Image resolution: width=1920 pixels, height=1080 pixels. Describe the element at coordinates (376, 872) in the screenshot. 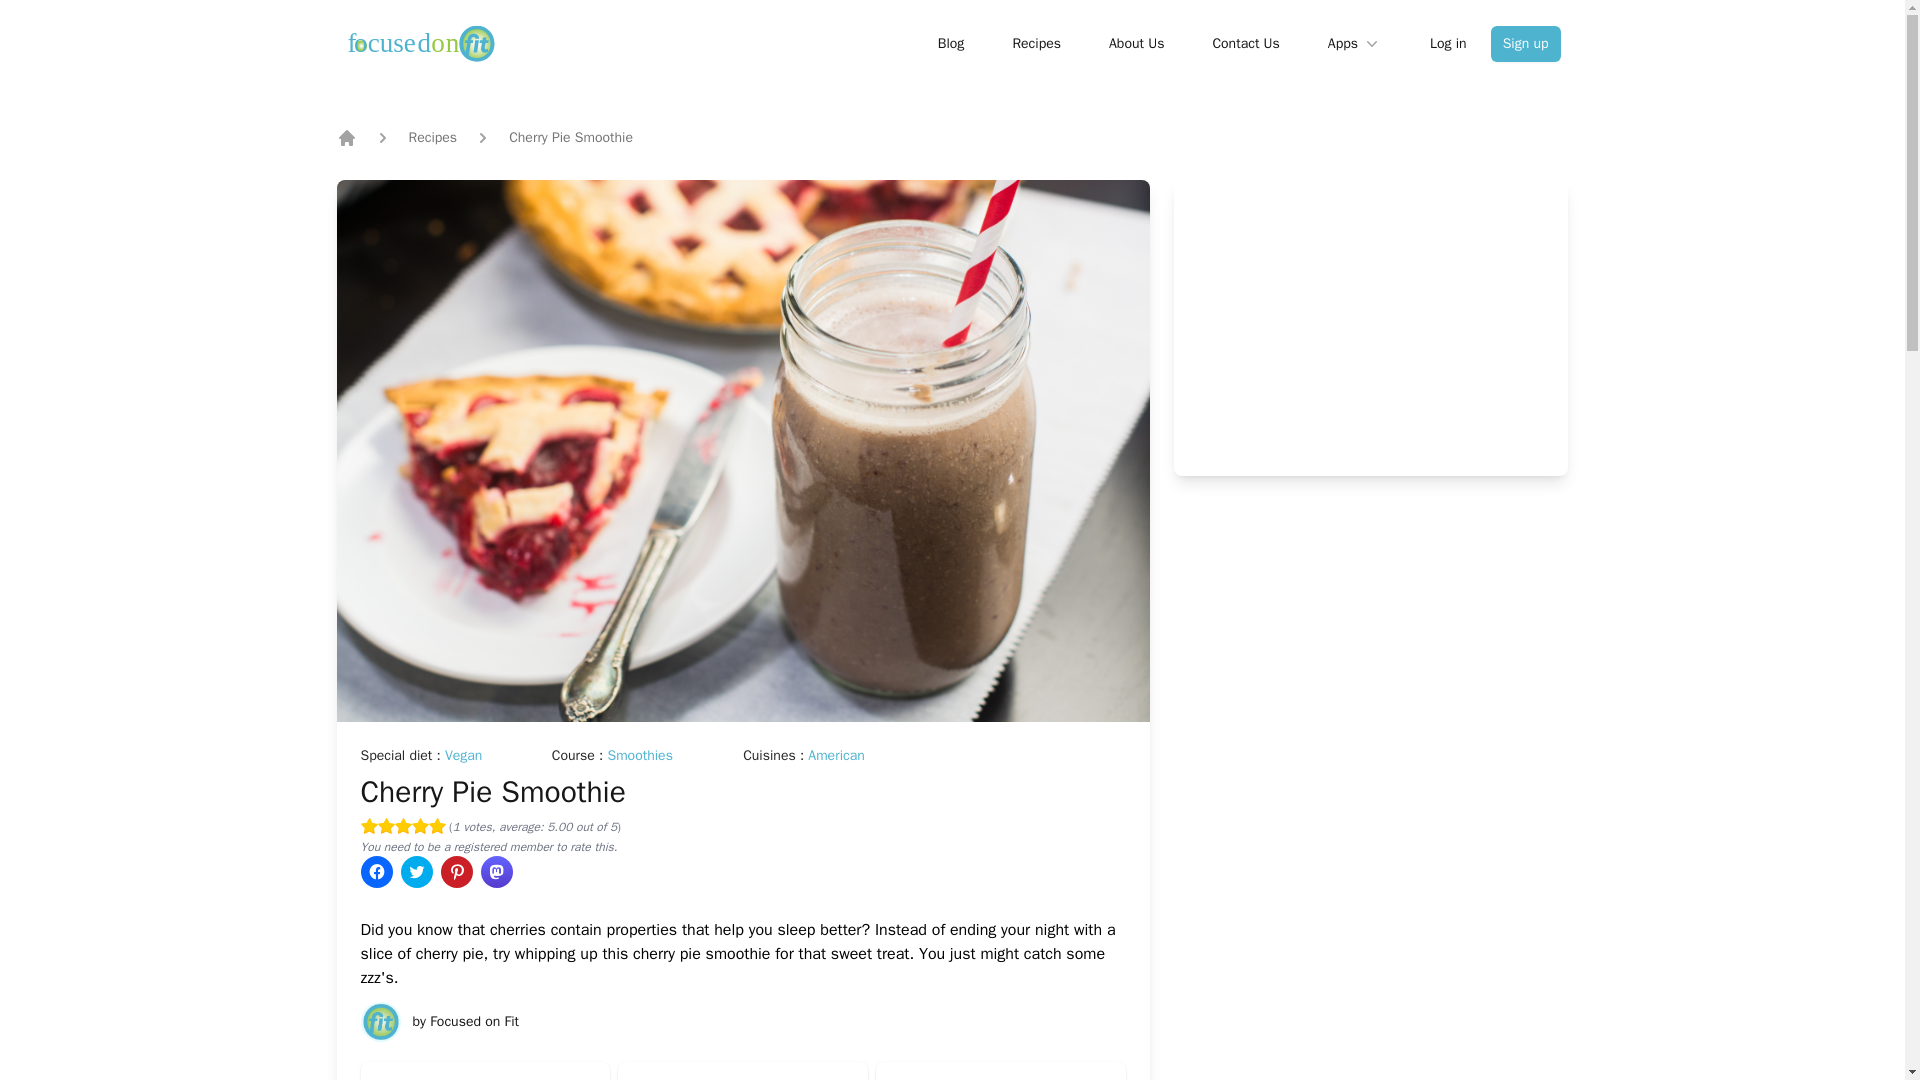

I see `Click to share on Facebook` at that location.